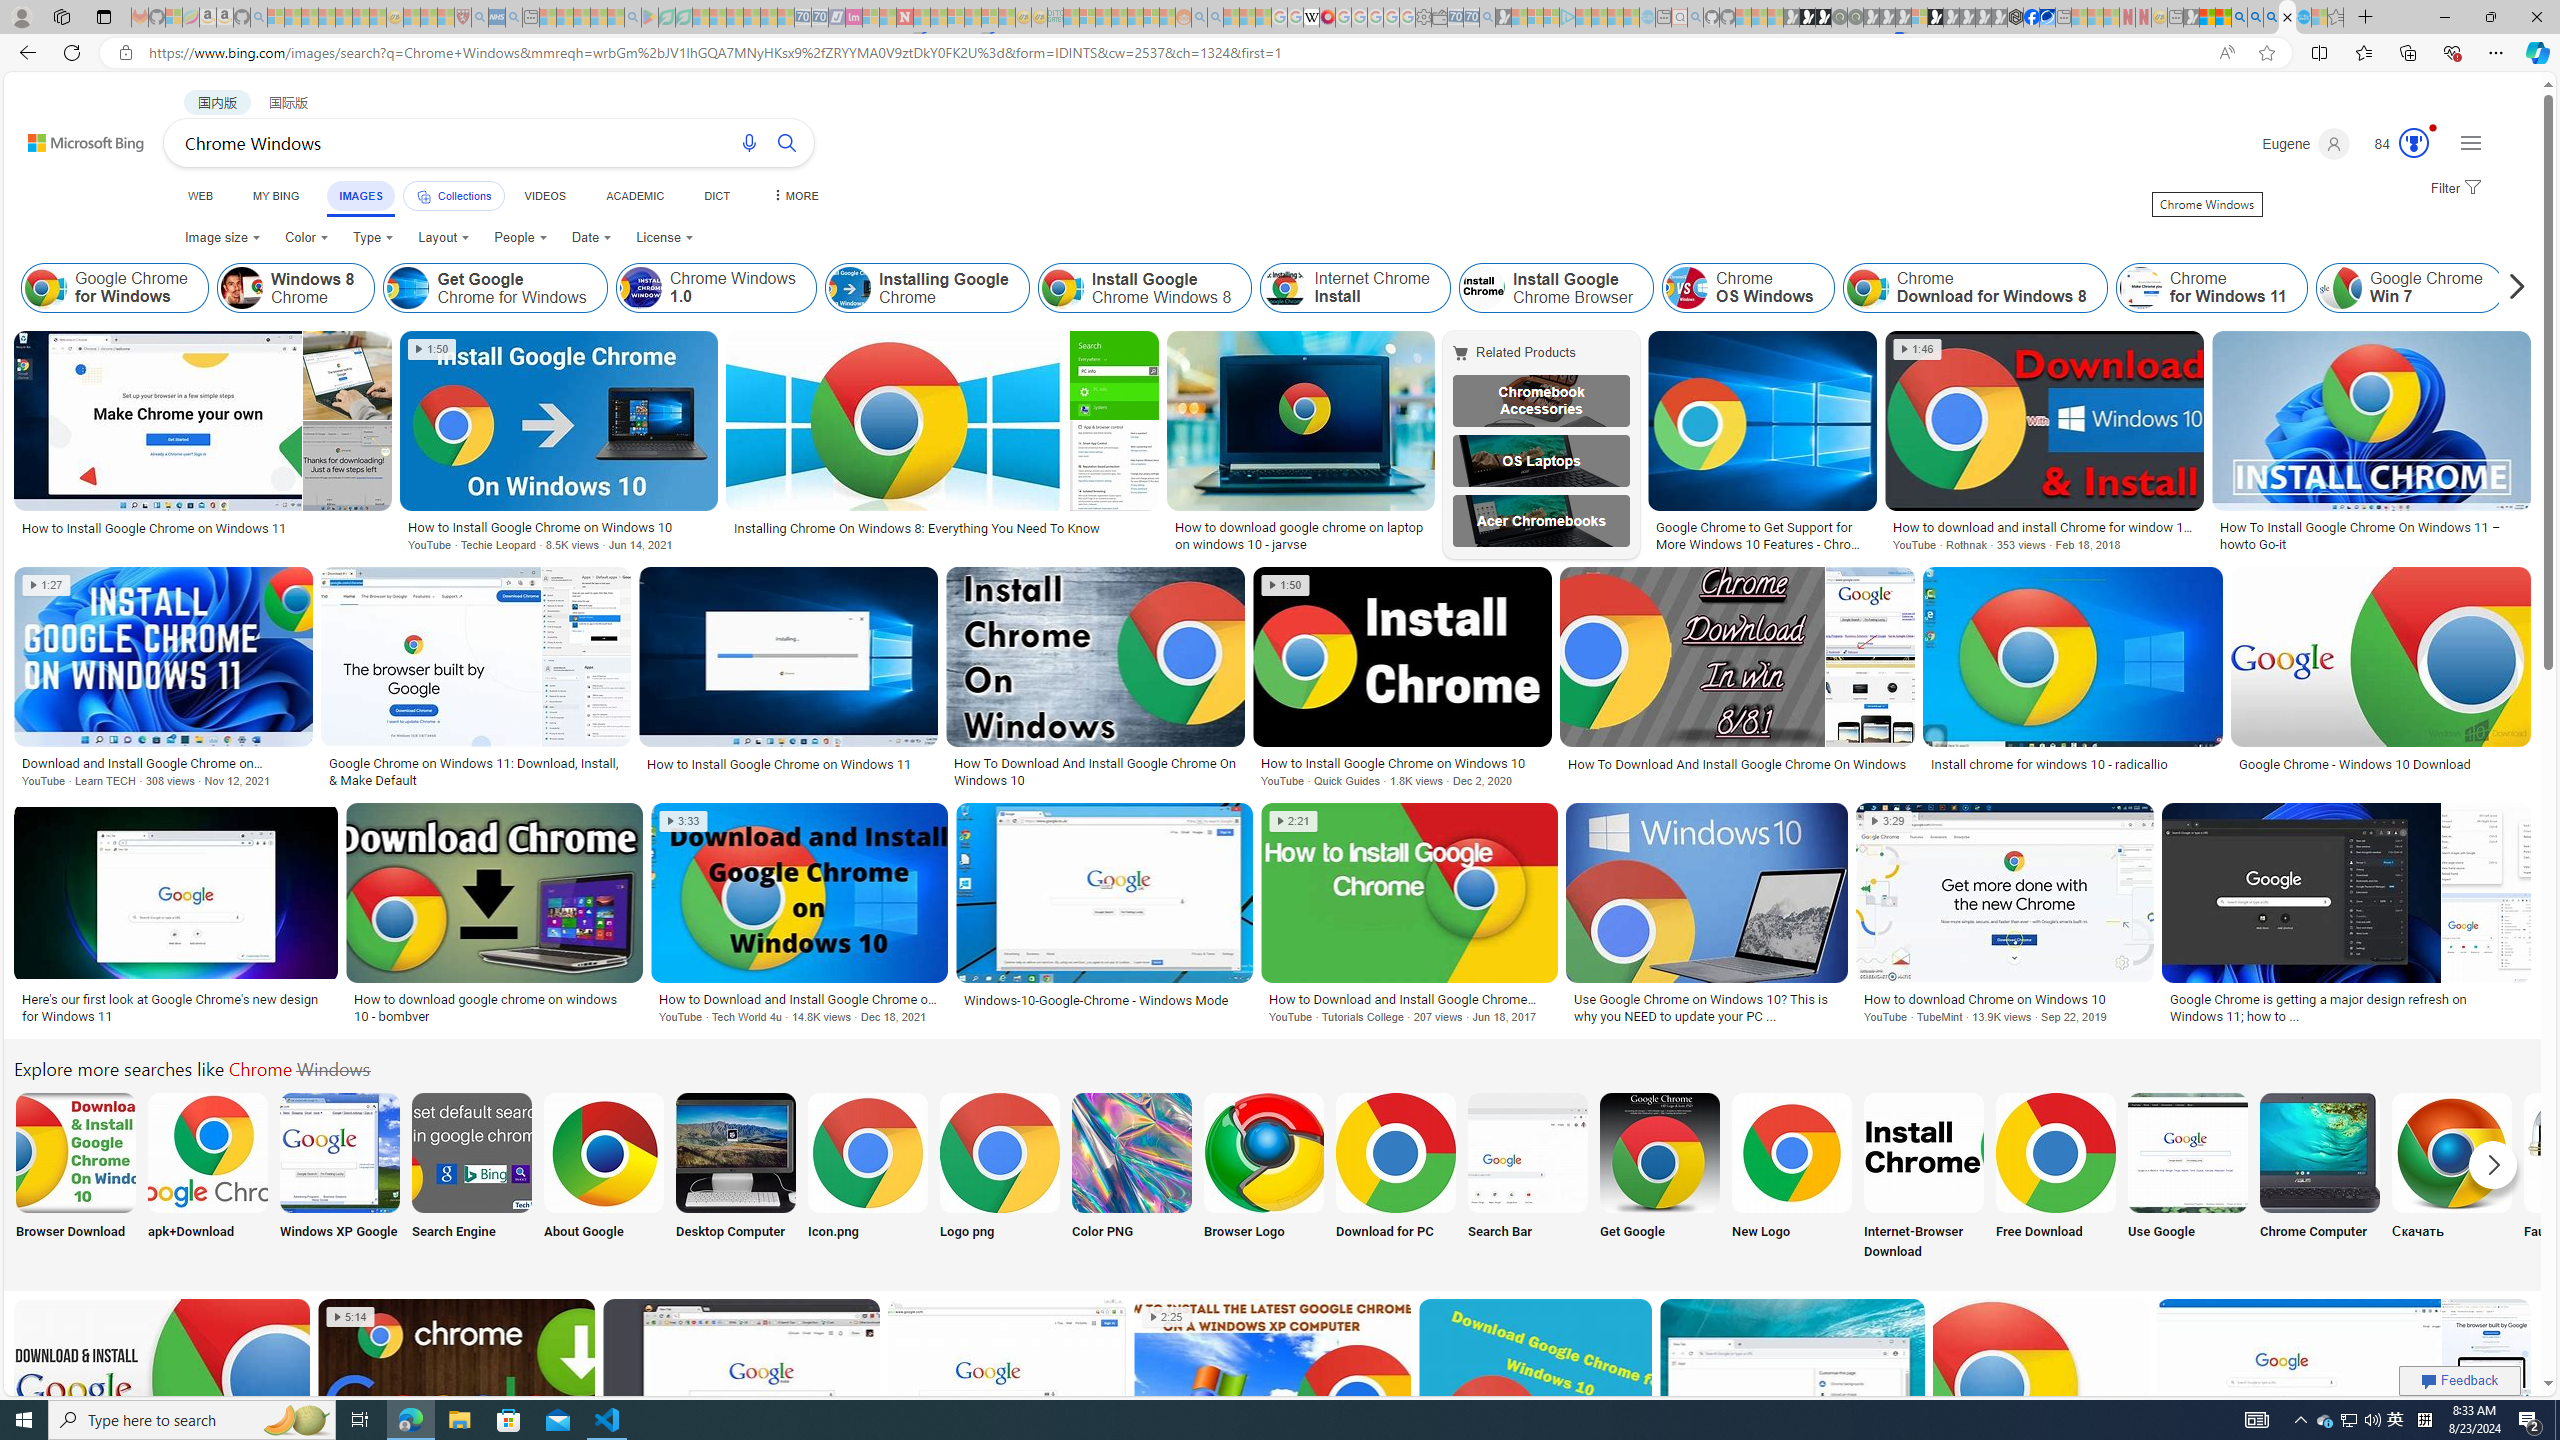  I want to click on DITOGAMES AG Imprint - Sleeping, so click(1056, 17).